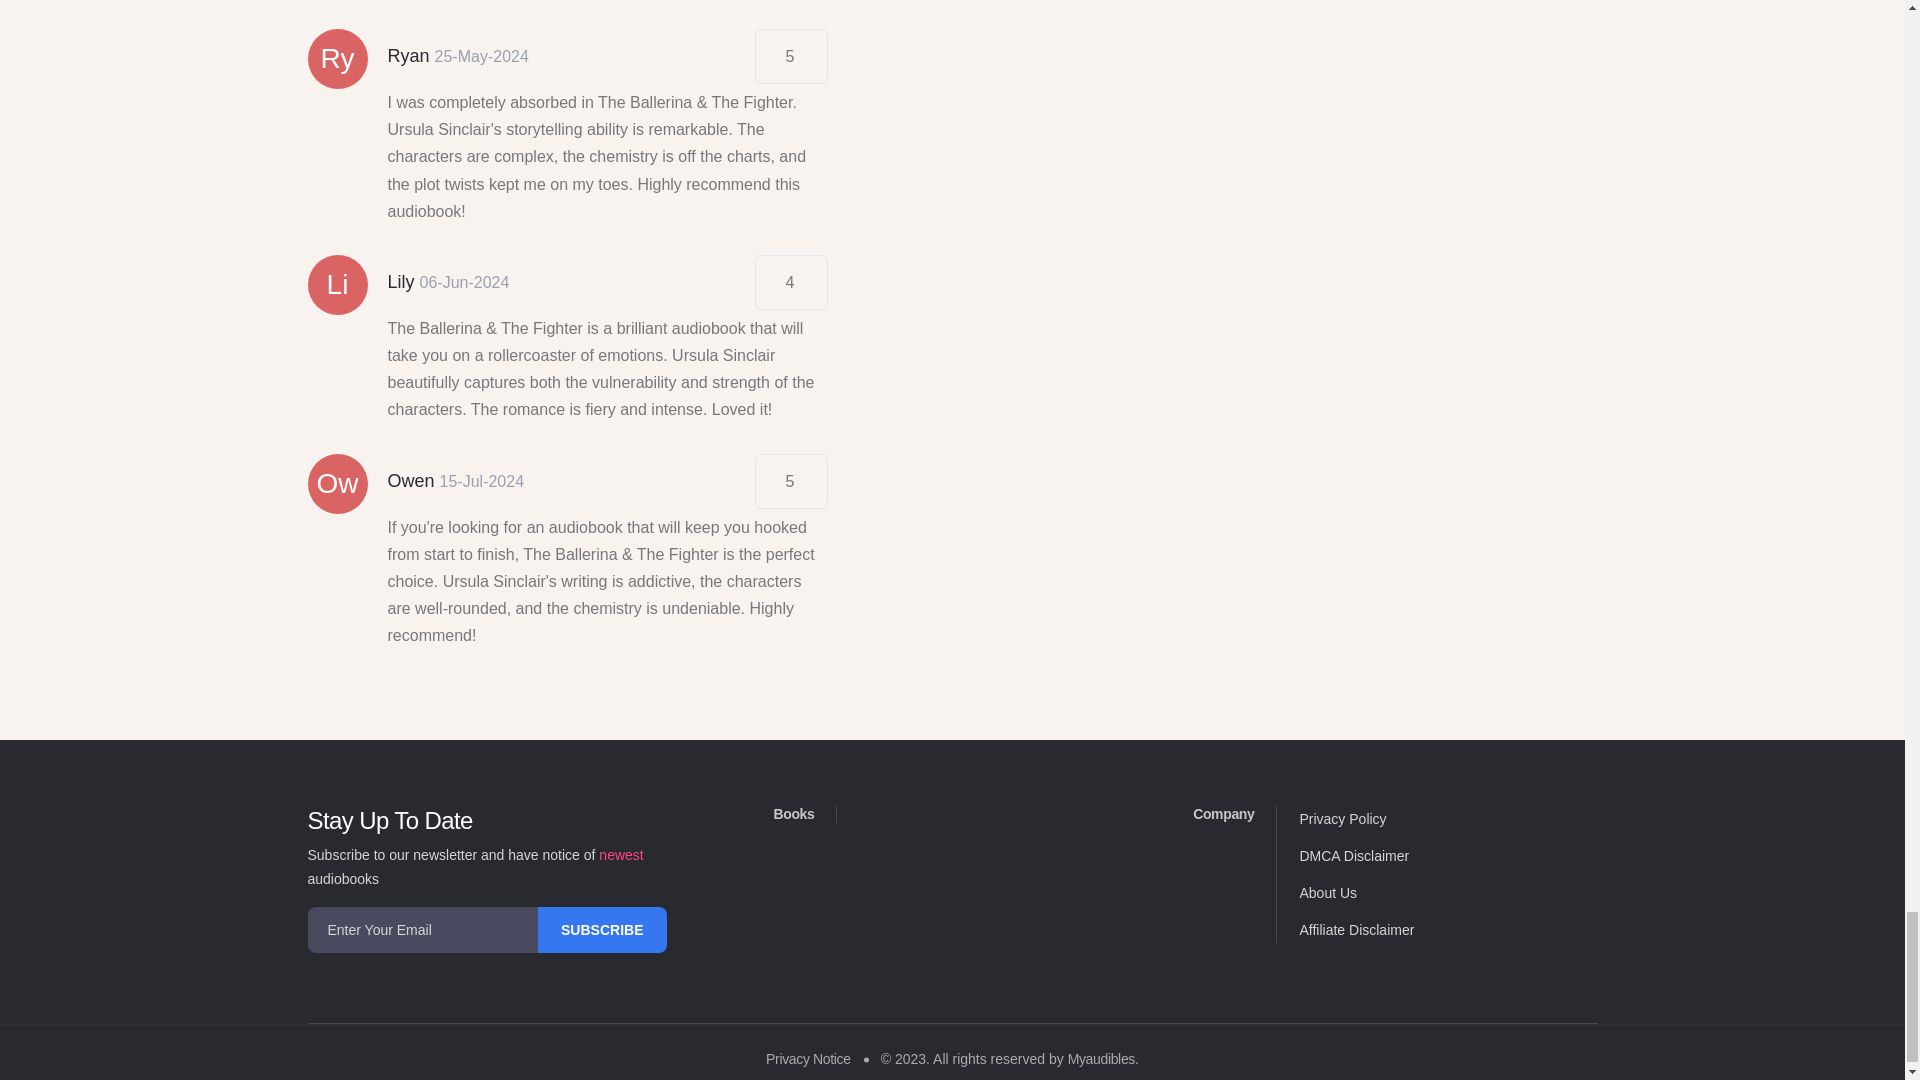 The image size is (1920, 1080). What do you see at coordinates (808, 1058) in the screenshot?
I see `Privacy Notice` at bounding box center [808, 1058].